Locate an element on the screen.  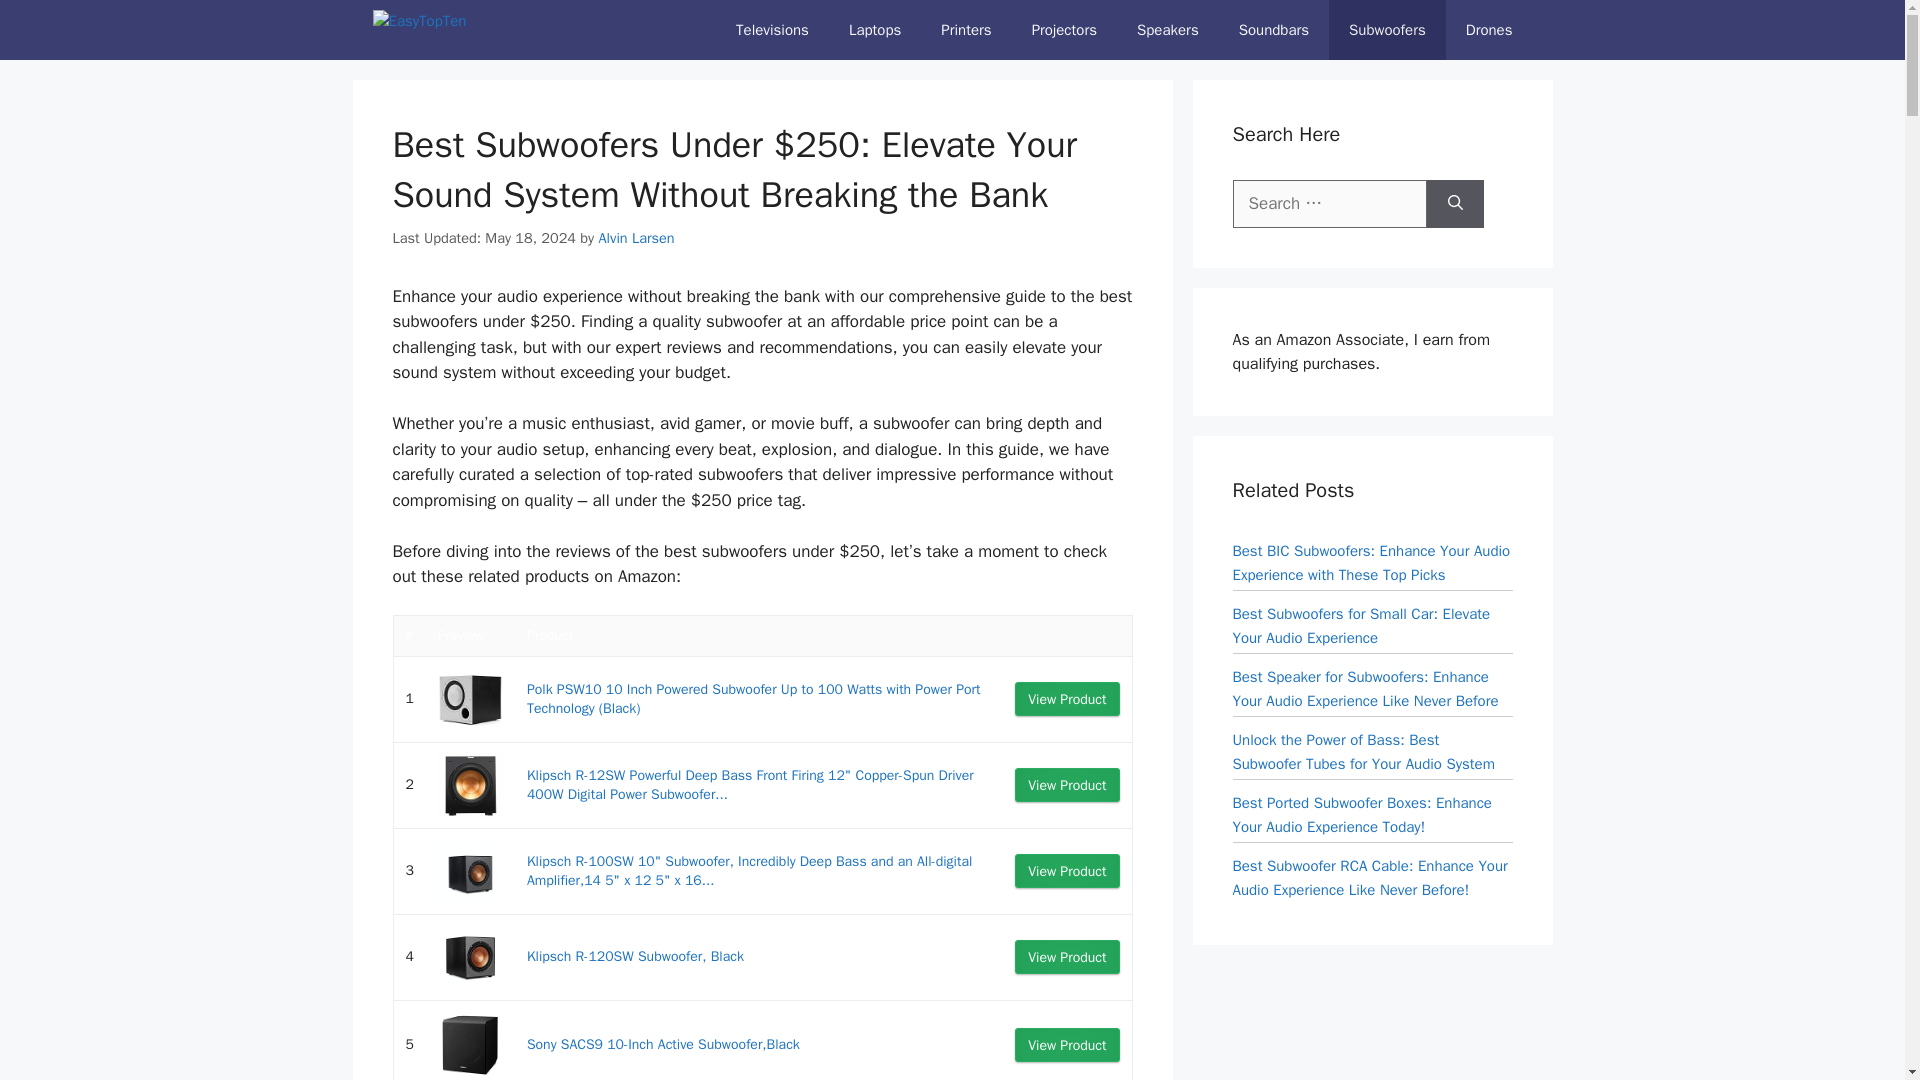
Drones is located at coordinates (1488, 30).